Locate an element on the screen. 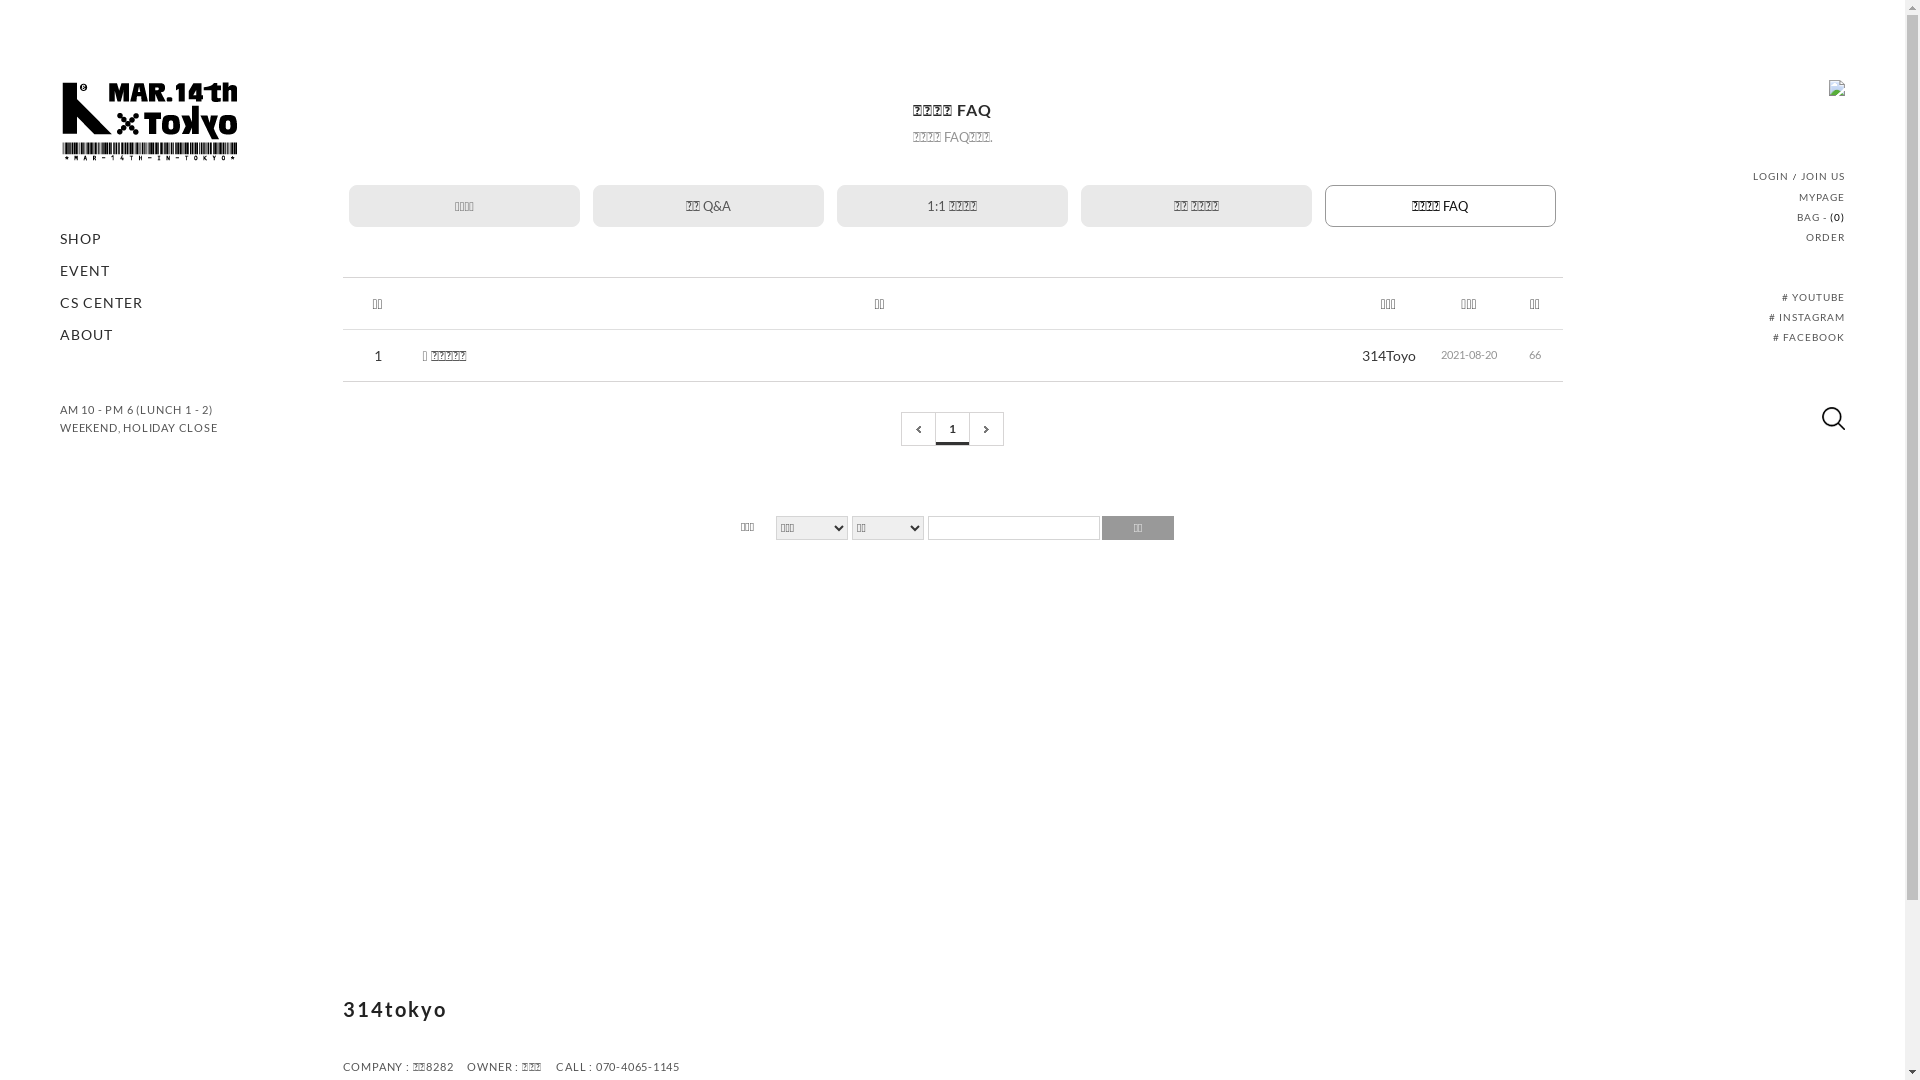  SHOP is located at coordinates (81, 238).